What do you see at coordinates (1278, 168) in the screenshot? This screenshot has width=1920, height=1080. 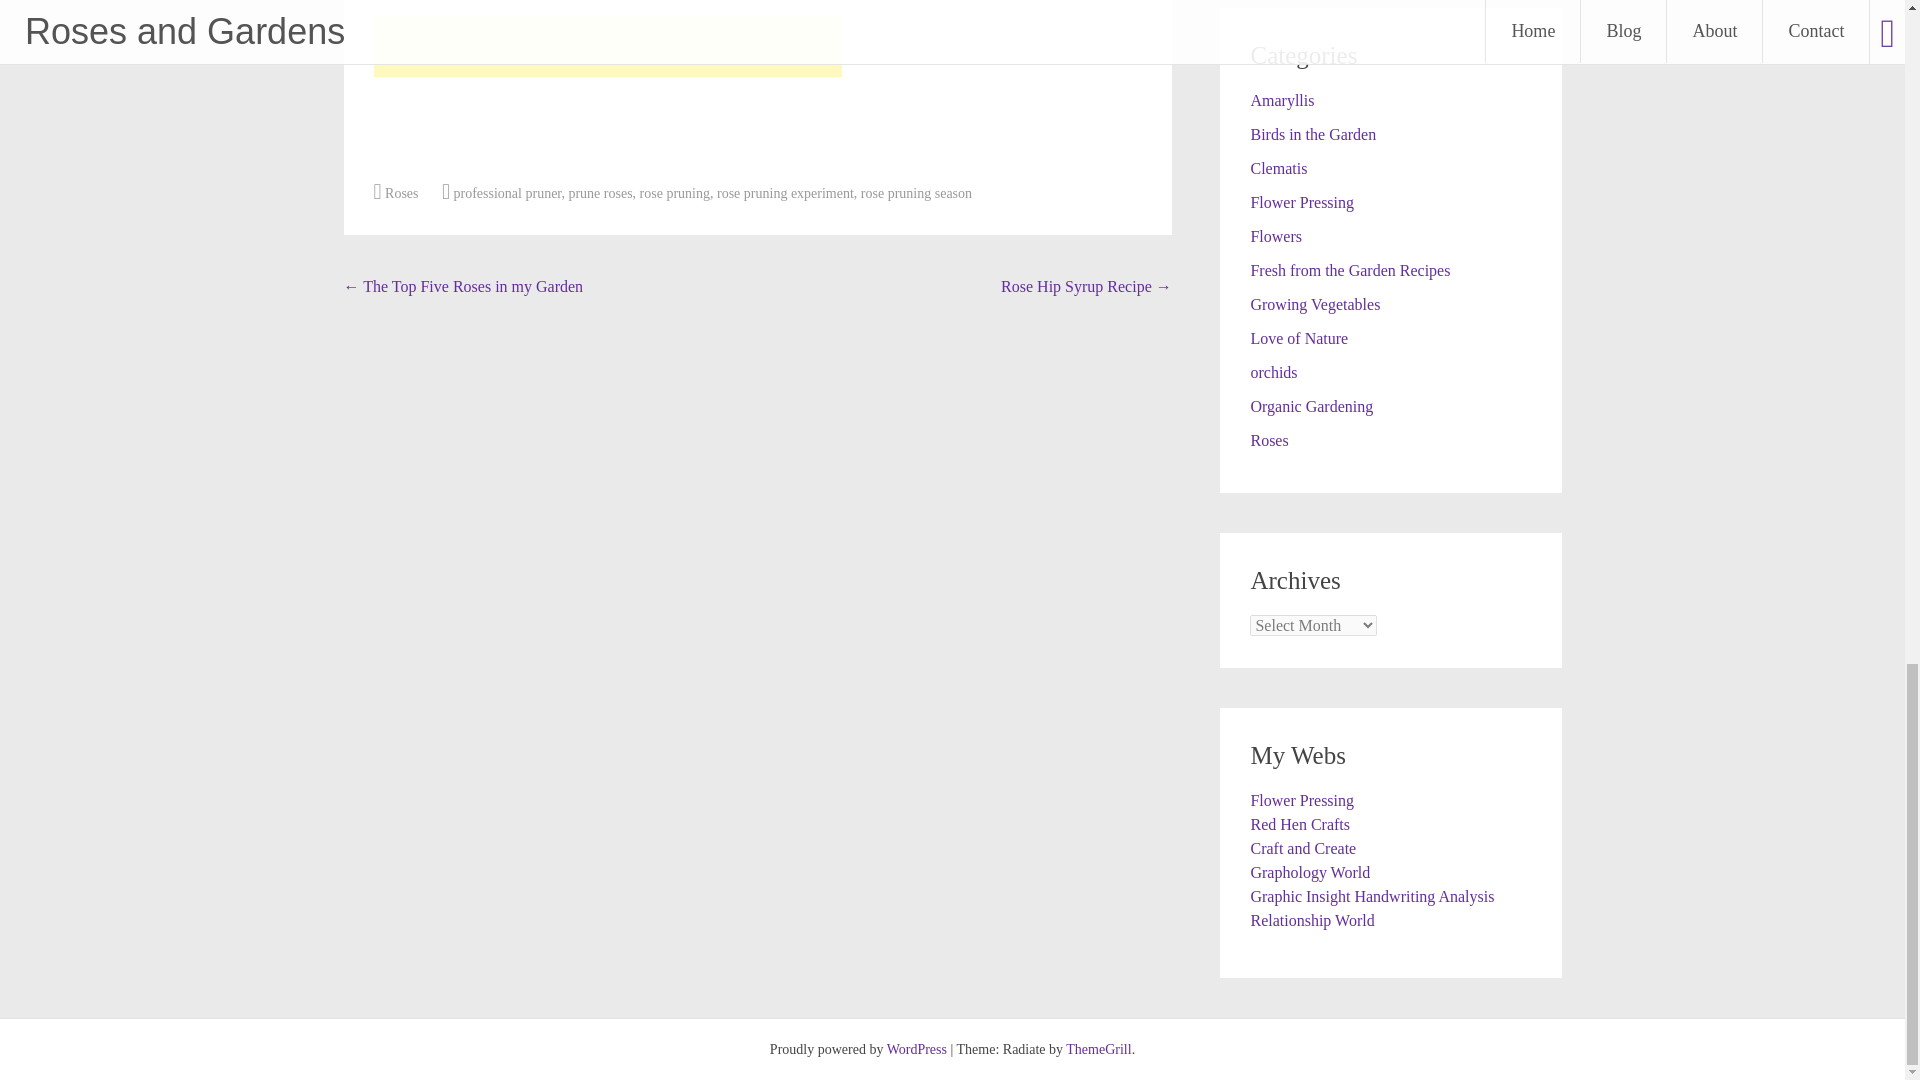 I see `Clematis` at bounding box center [1278, 168].